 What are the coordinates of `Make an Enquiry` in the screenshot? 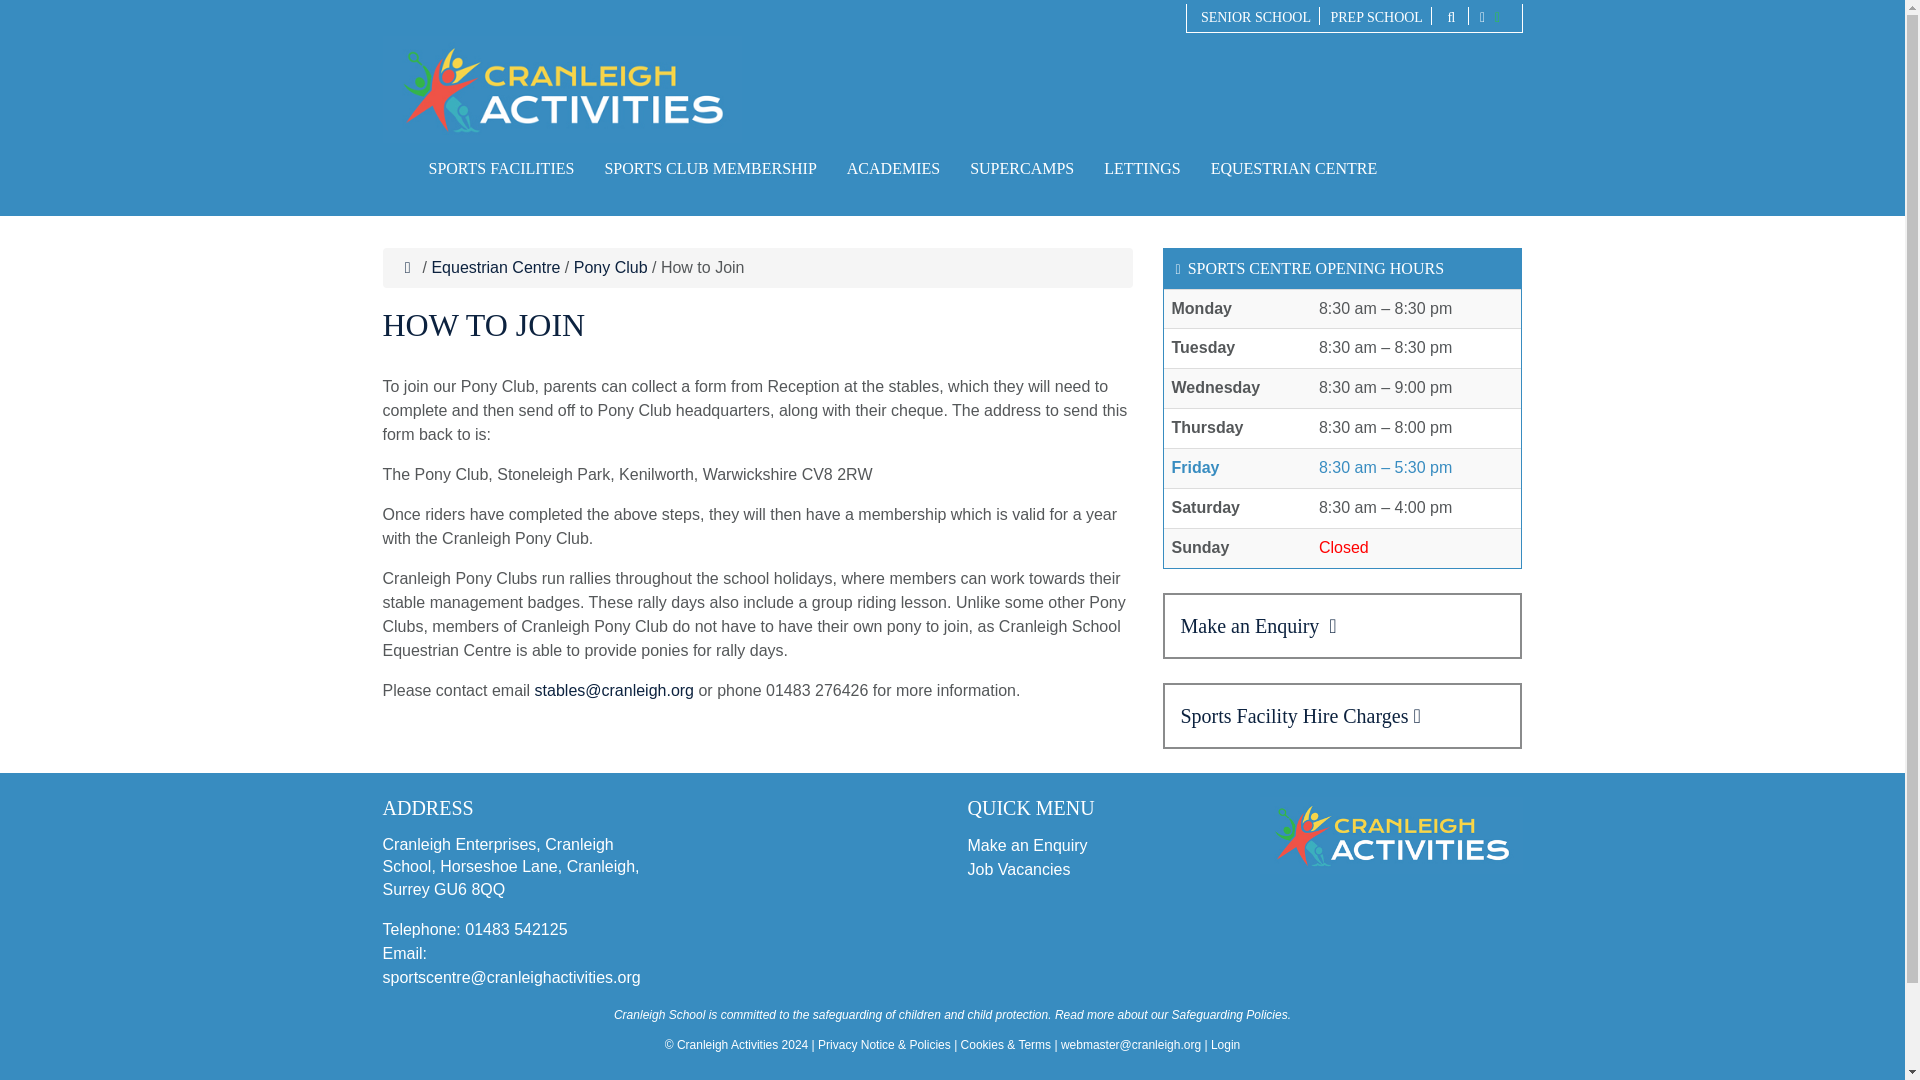 It's located at (1028, 844).